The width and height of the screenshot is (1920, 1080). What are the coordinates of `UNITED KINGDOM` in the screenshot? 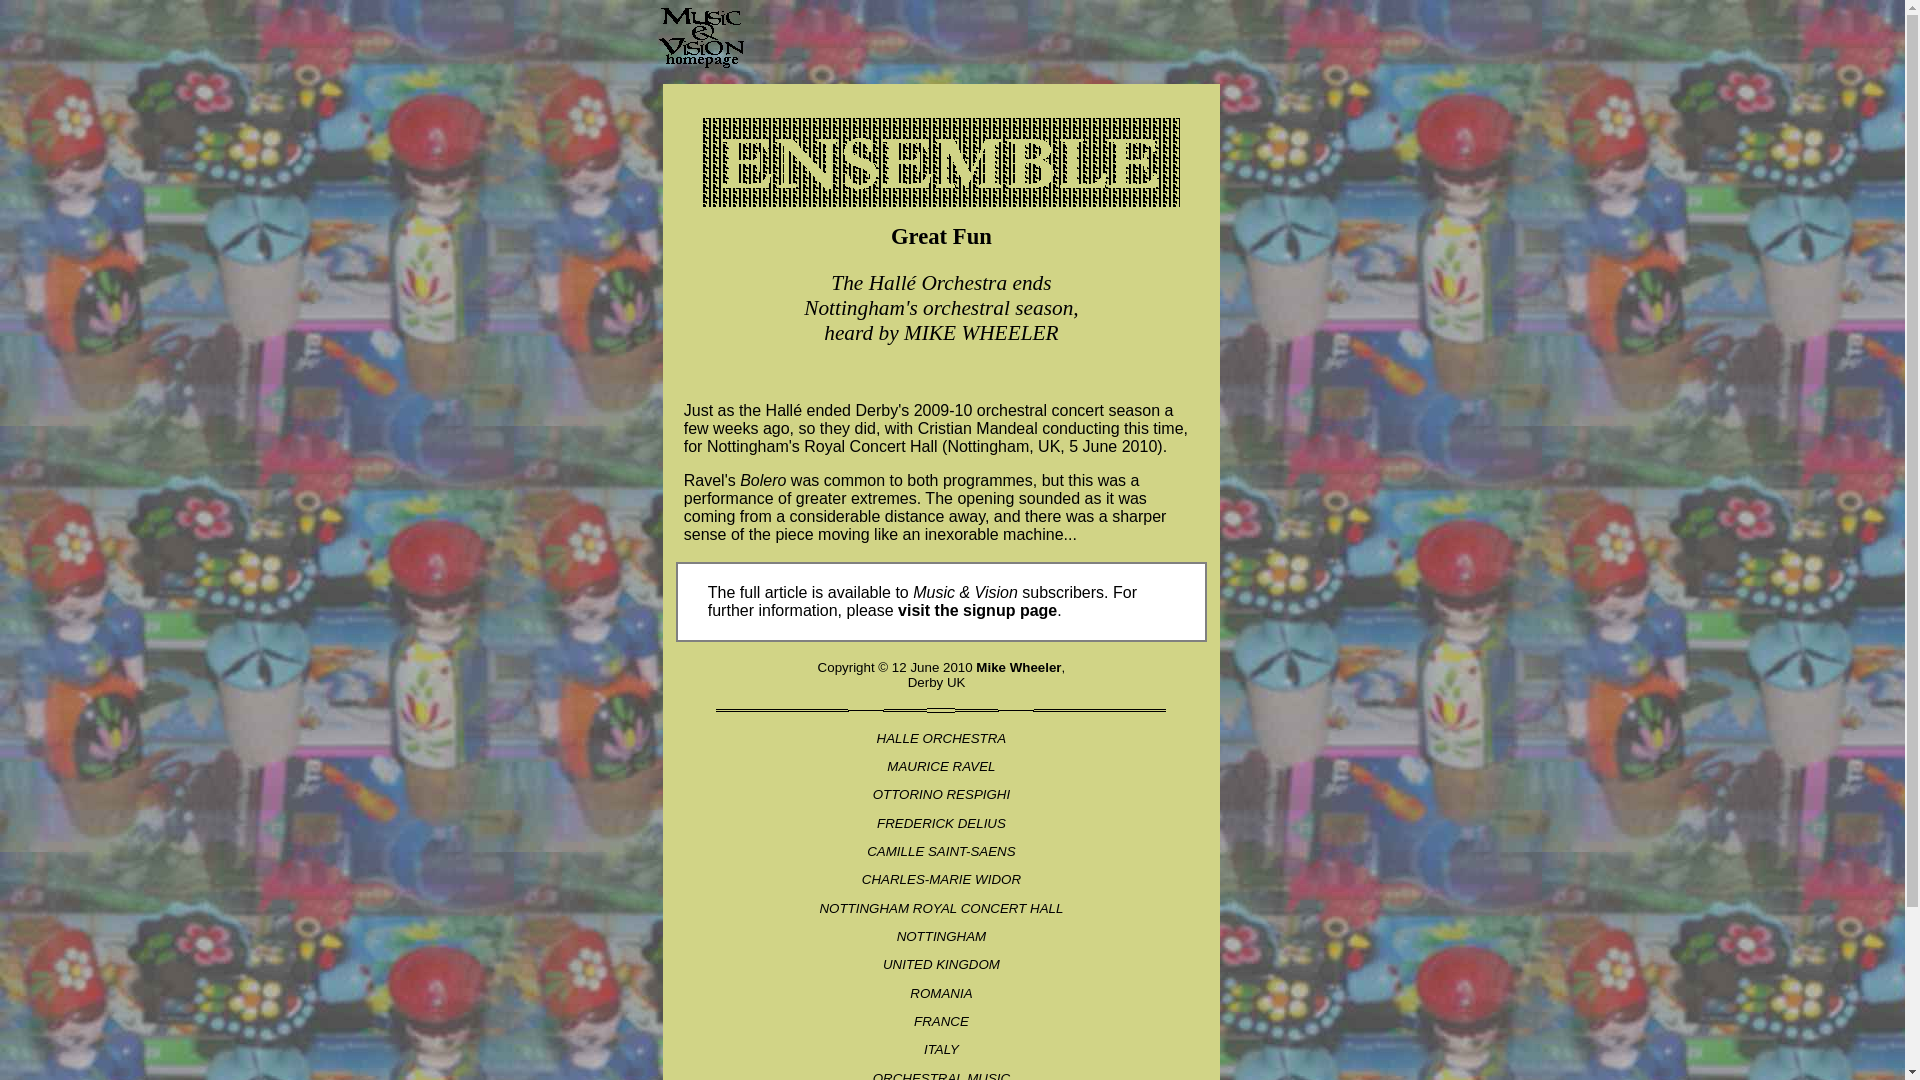 It's located at (942, 964).